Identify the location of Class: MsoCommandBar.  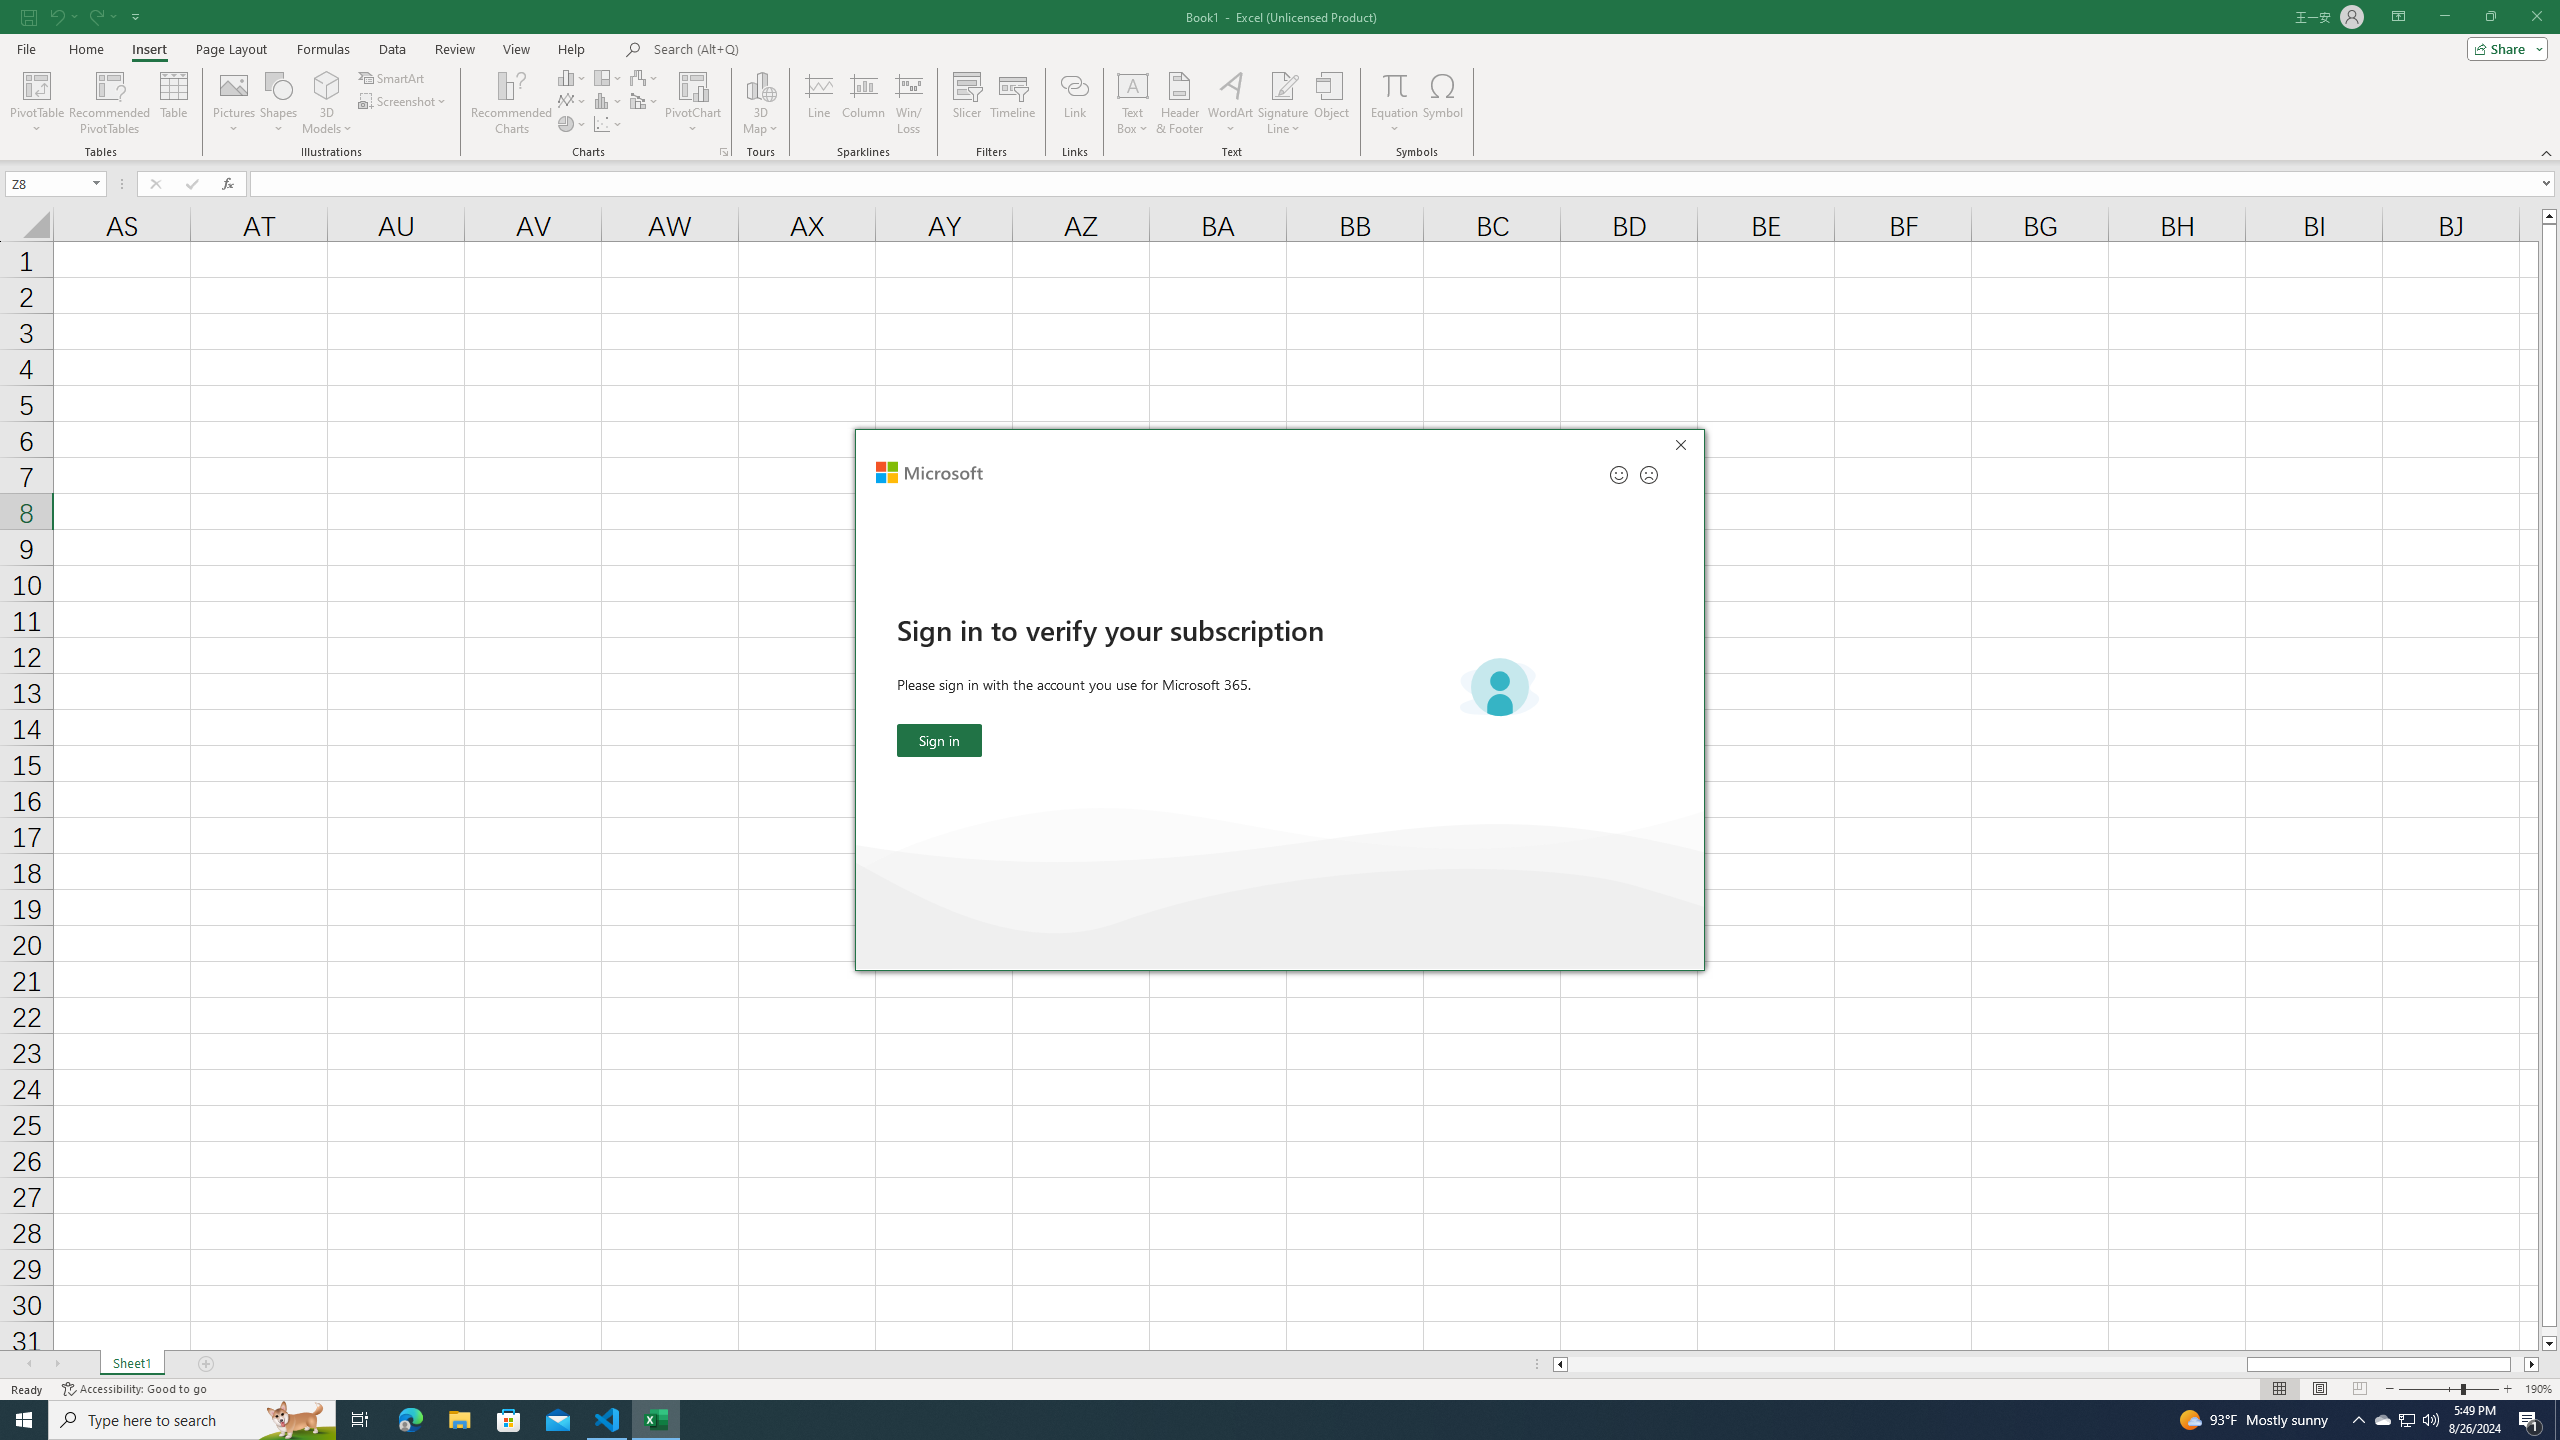
(1280, 80).